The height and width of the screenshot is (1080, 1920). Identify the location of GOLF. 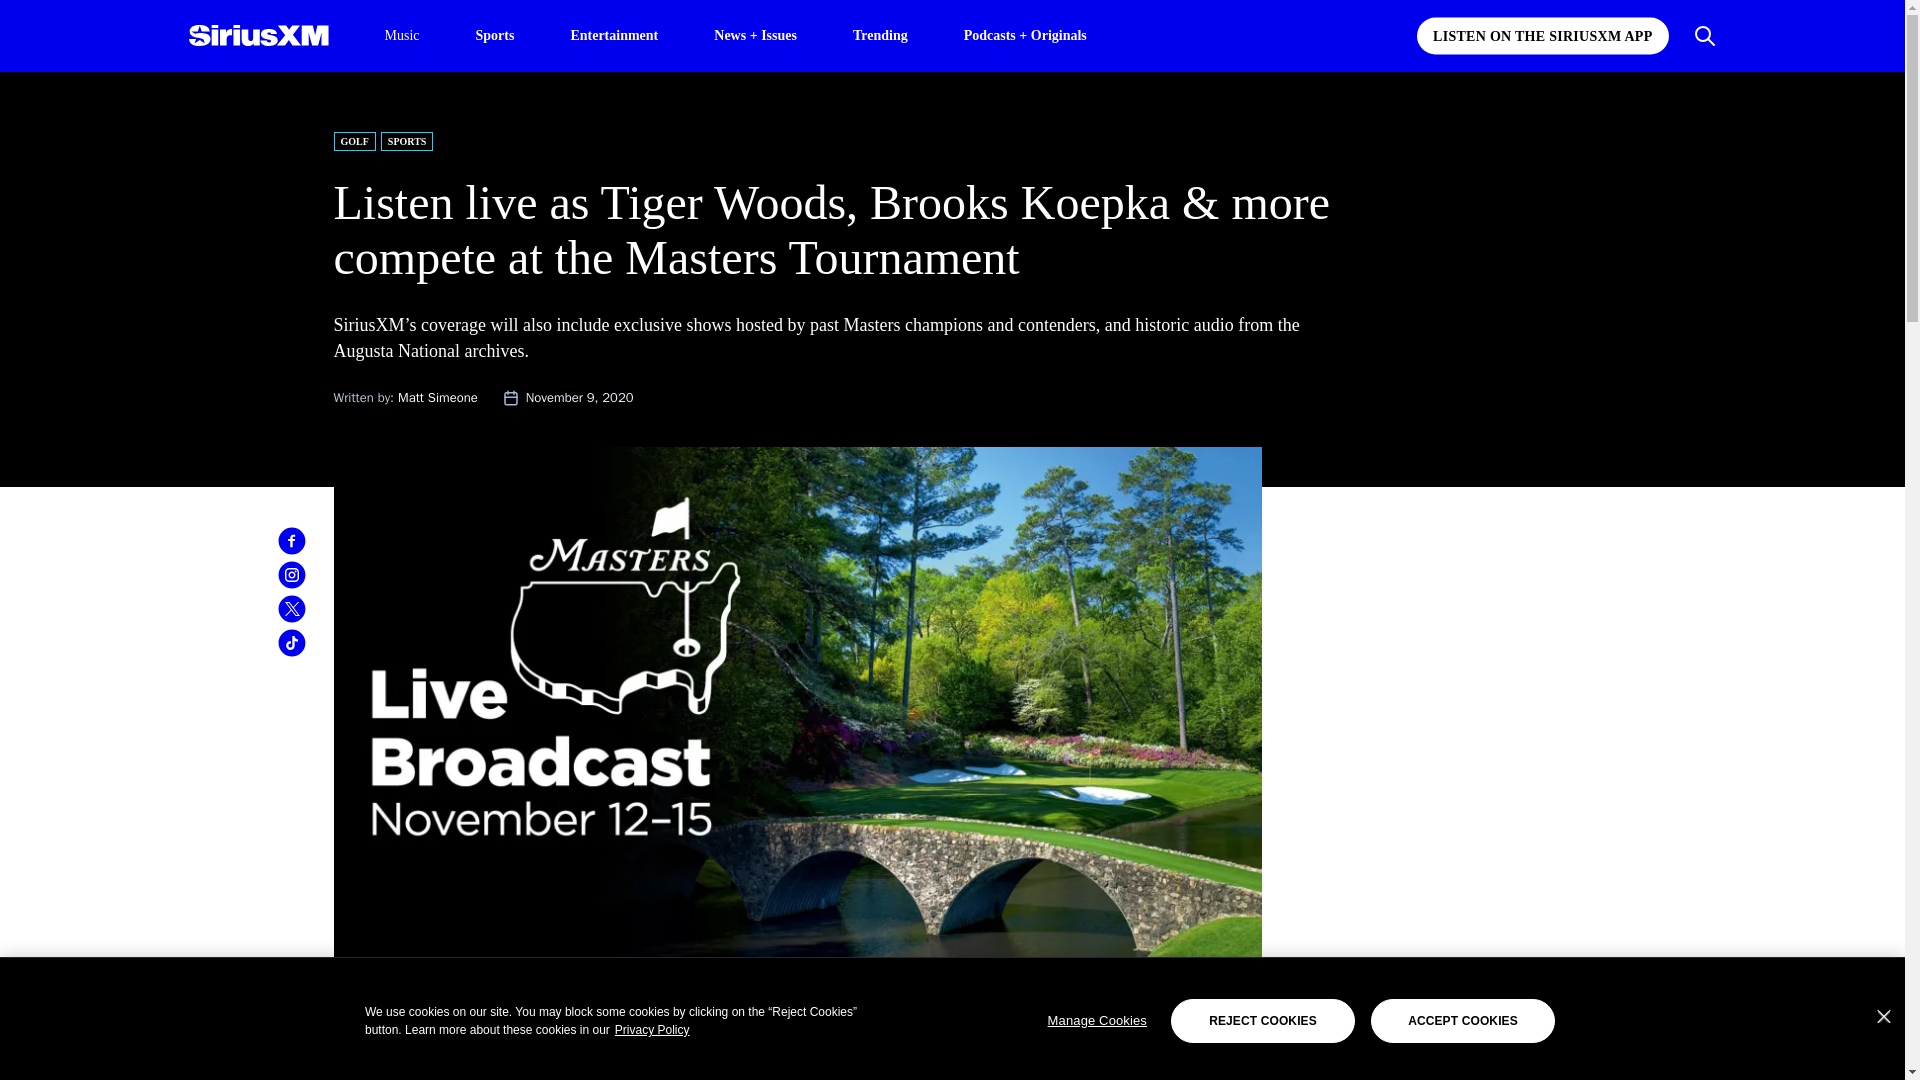
(355, 141).